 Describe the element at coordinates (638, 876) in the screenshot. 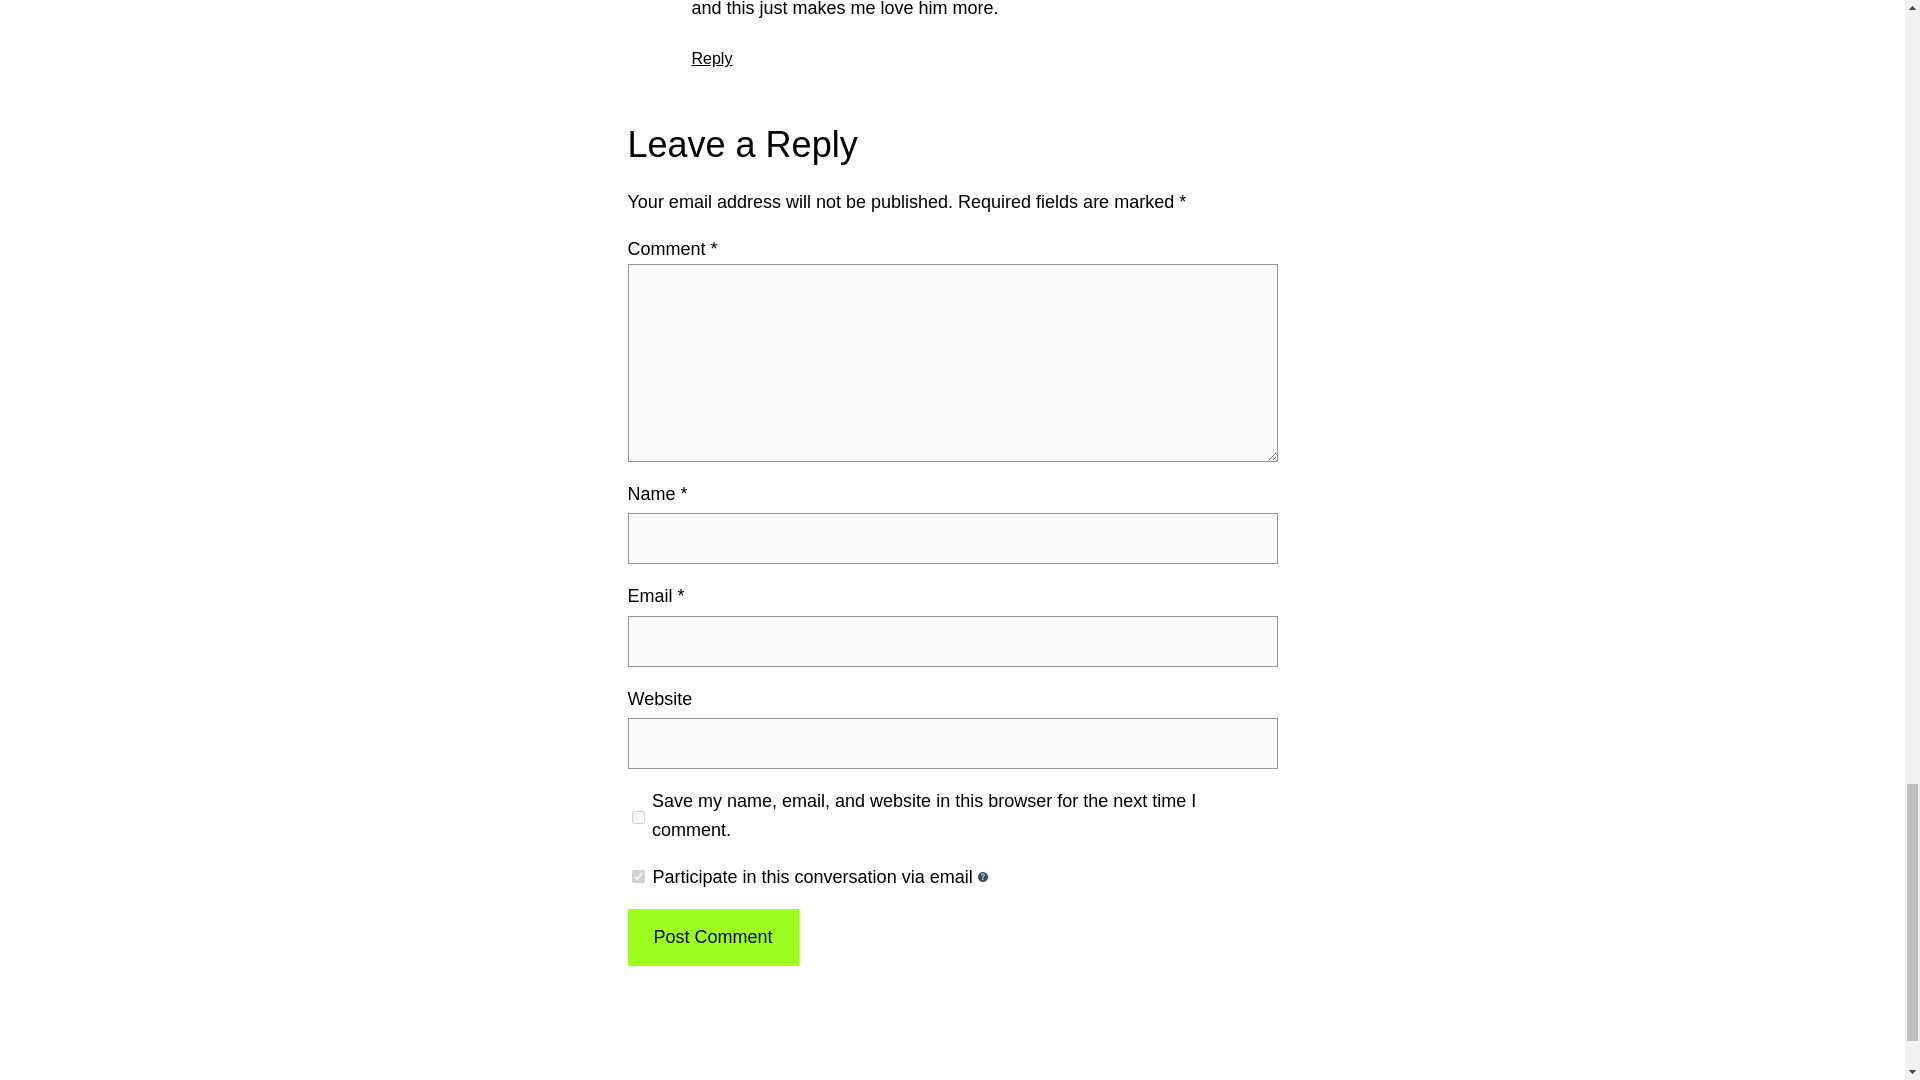

I see `1` at that location.